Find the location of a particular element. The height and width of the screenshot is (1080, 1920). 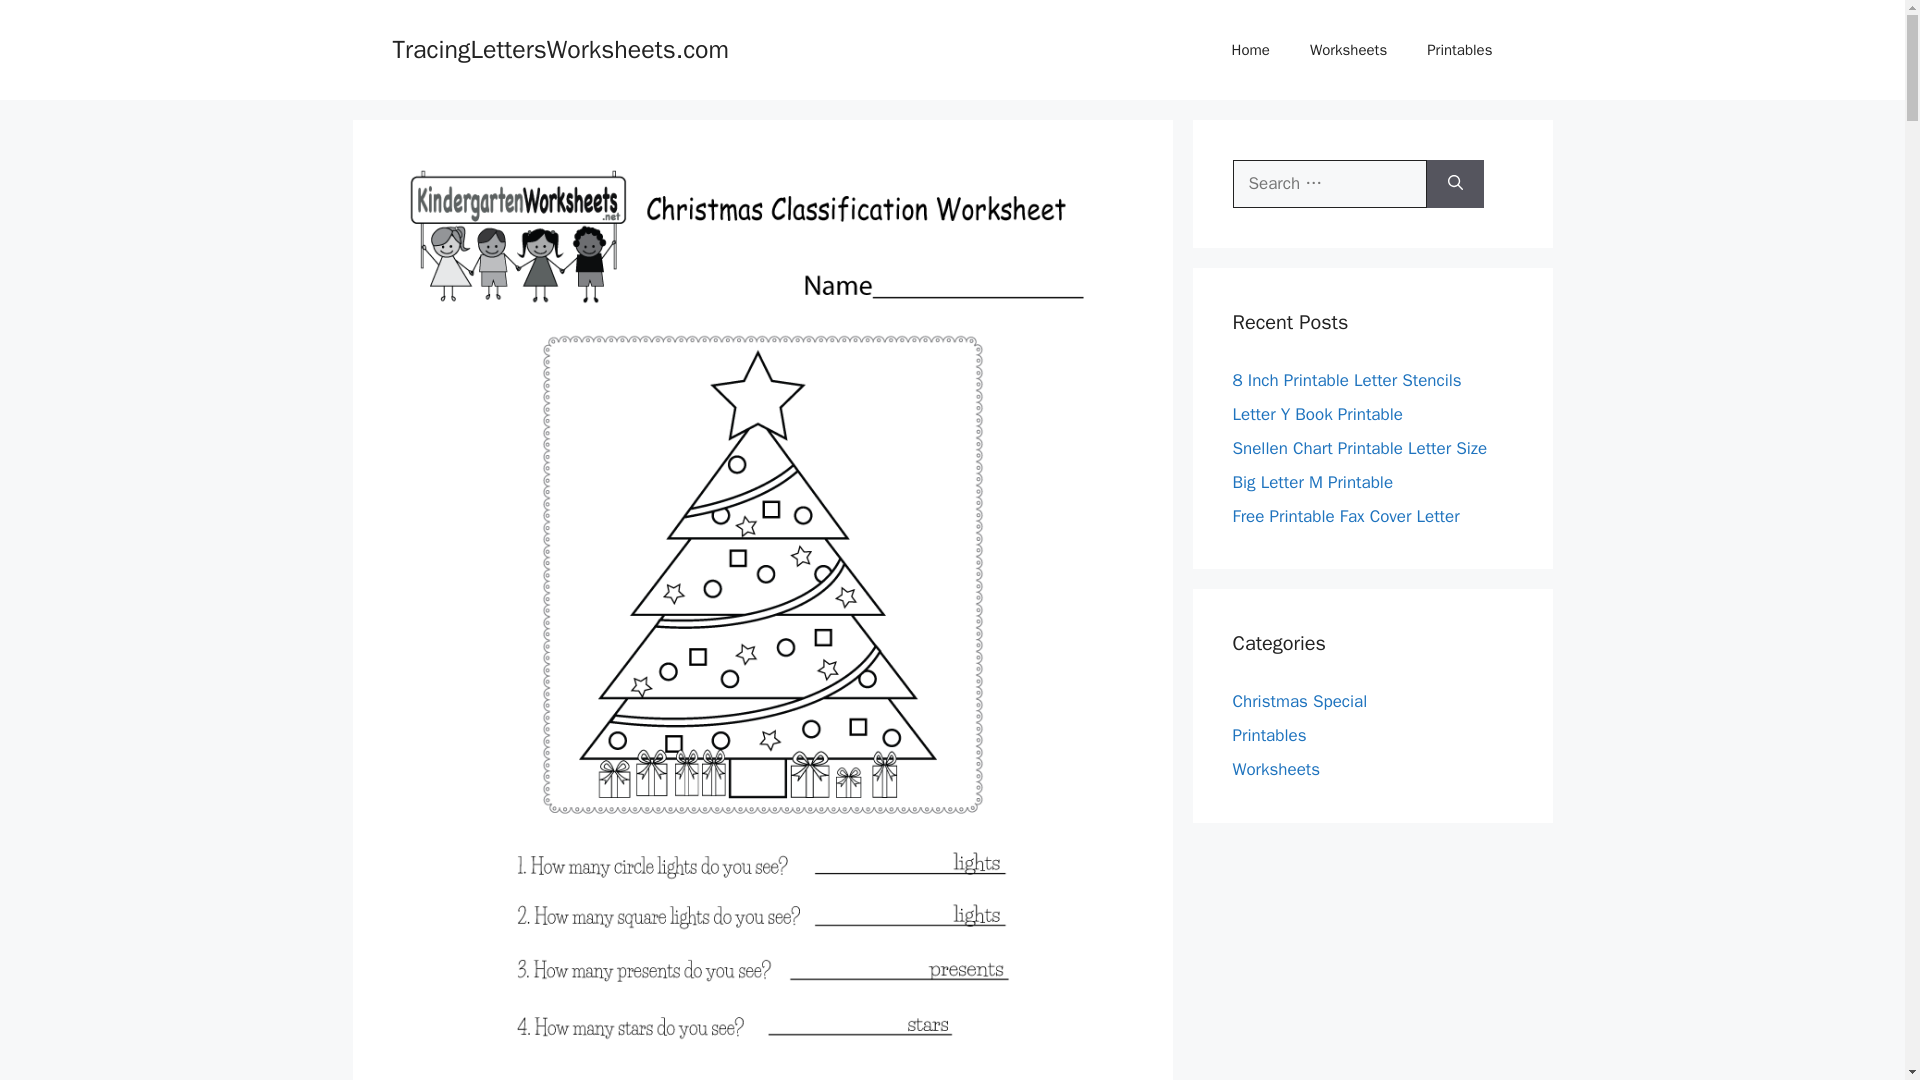

Snellen Chart Printable Letter Size is located at coordinates (1359, 448).